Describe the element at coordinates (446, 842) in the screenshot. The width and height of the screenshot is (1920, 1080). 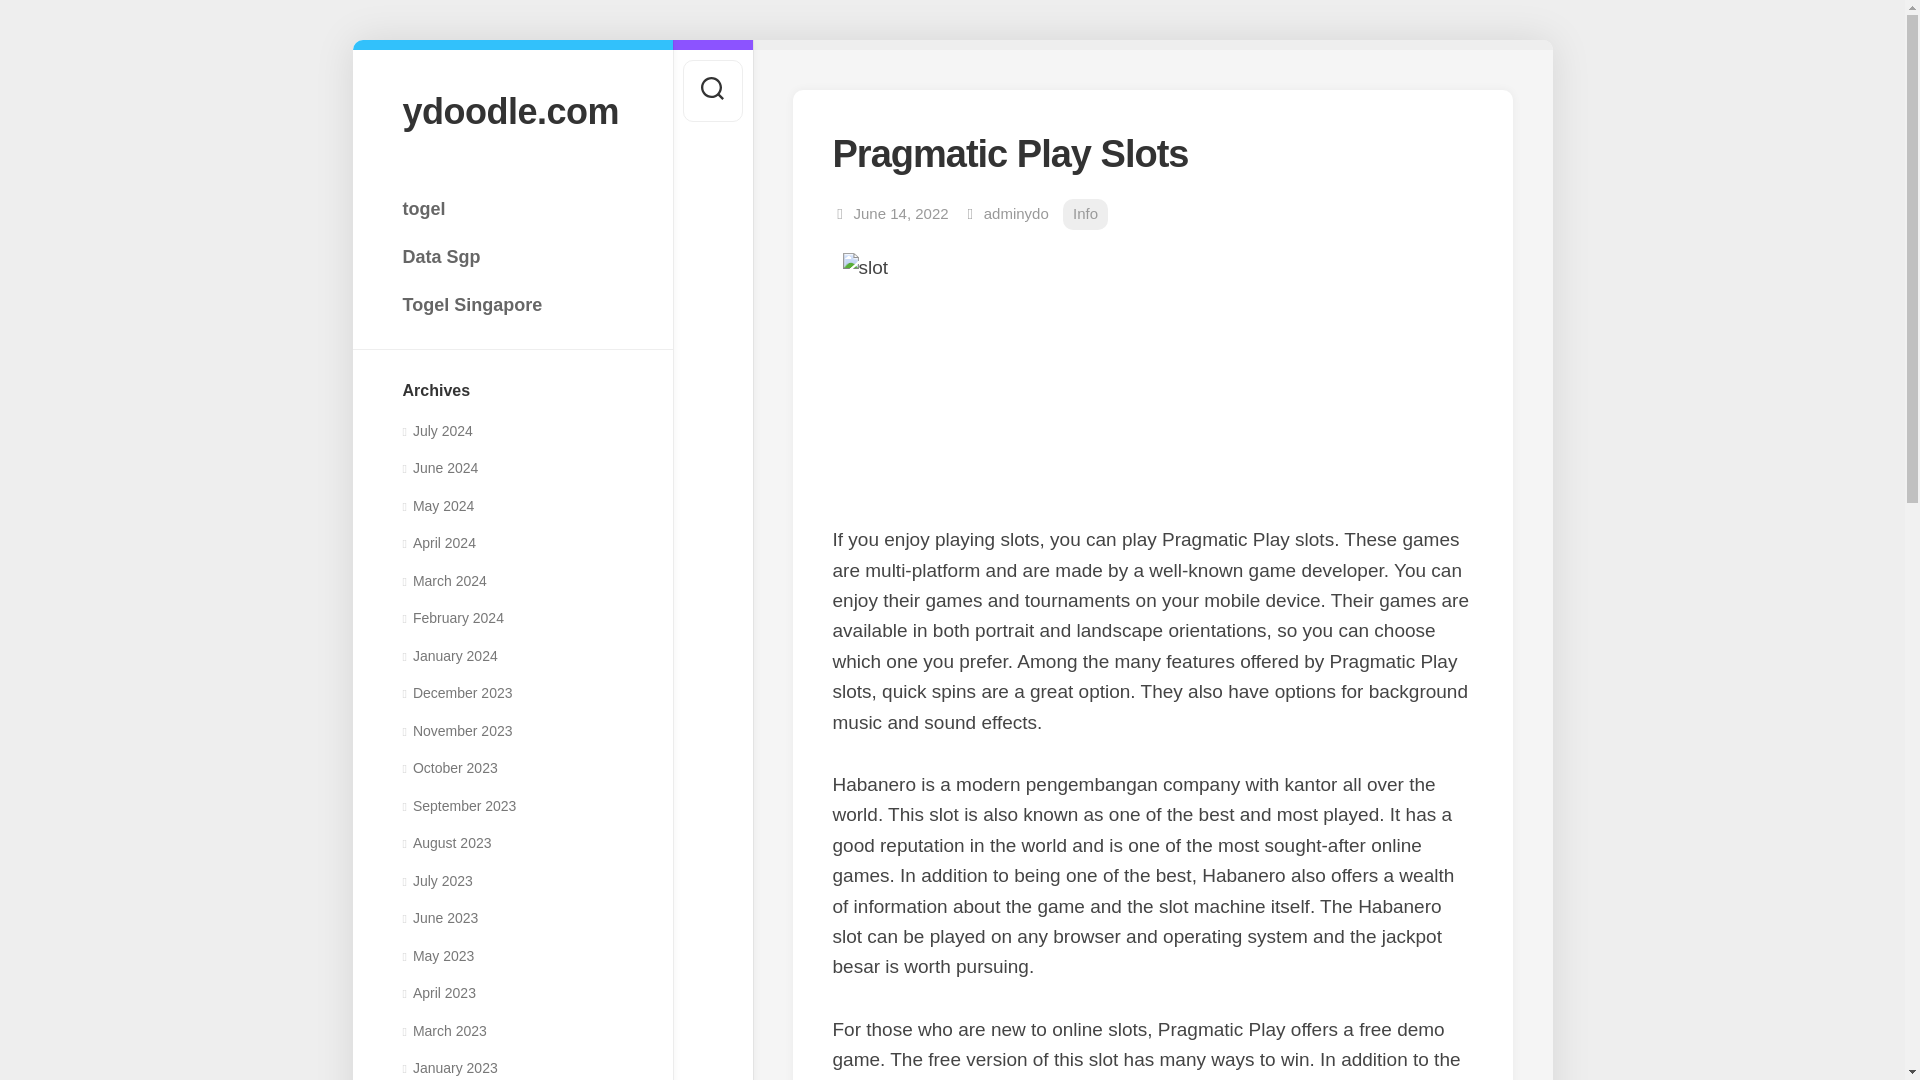
I see `August 2023` at that location.